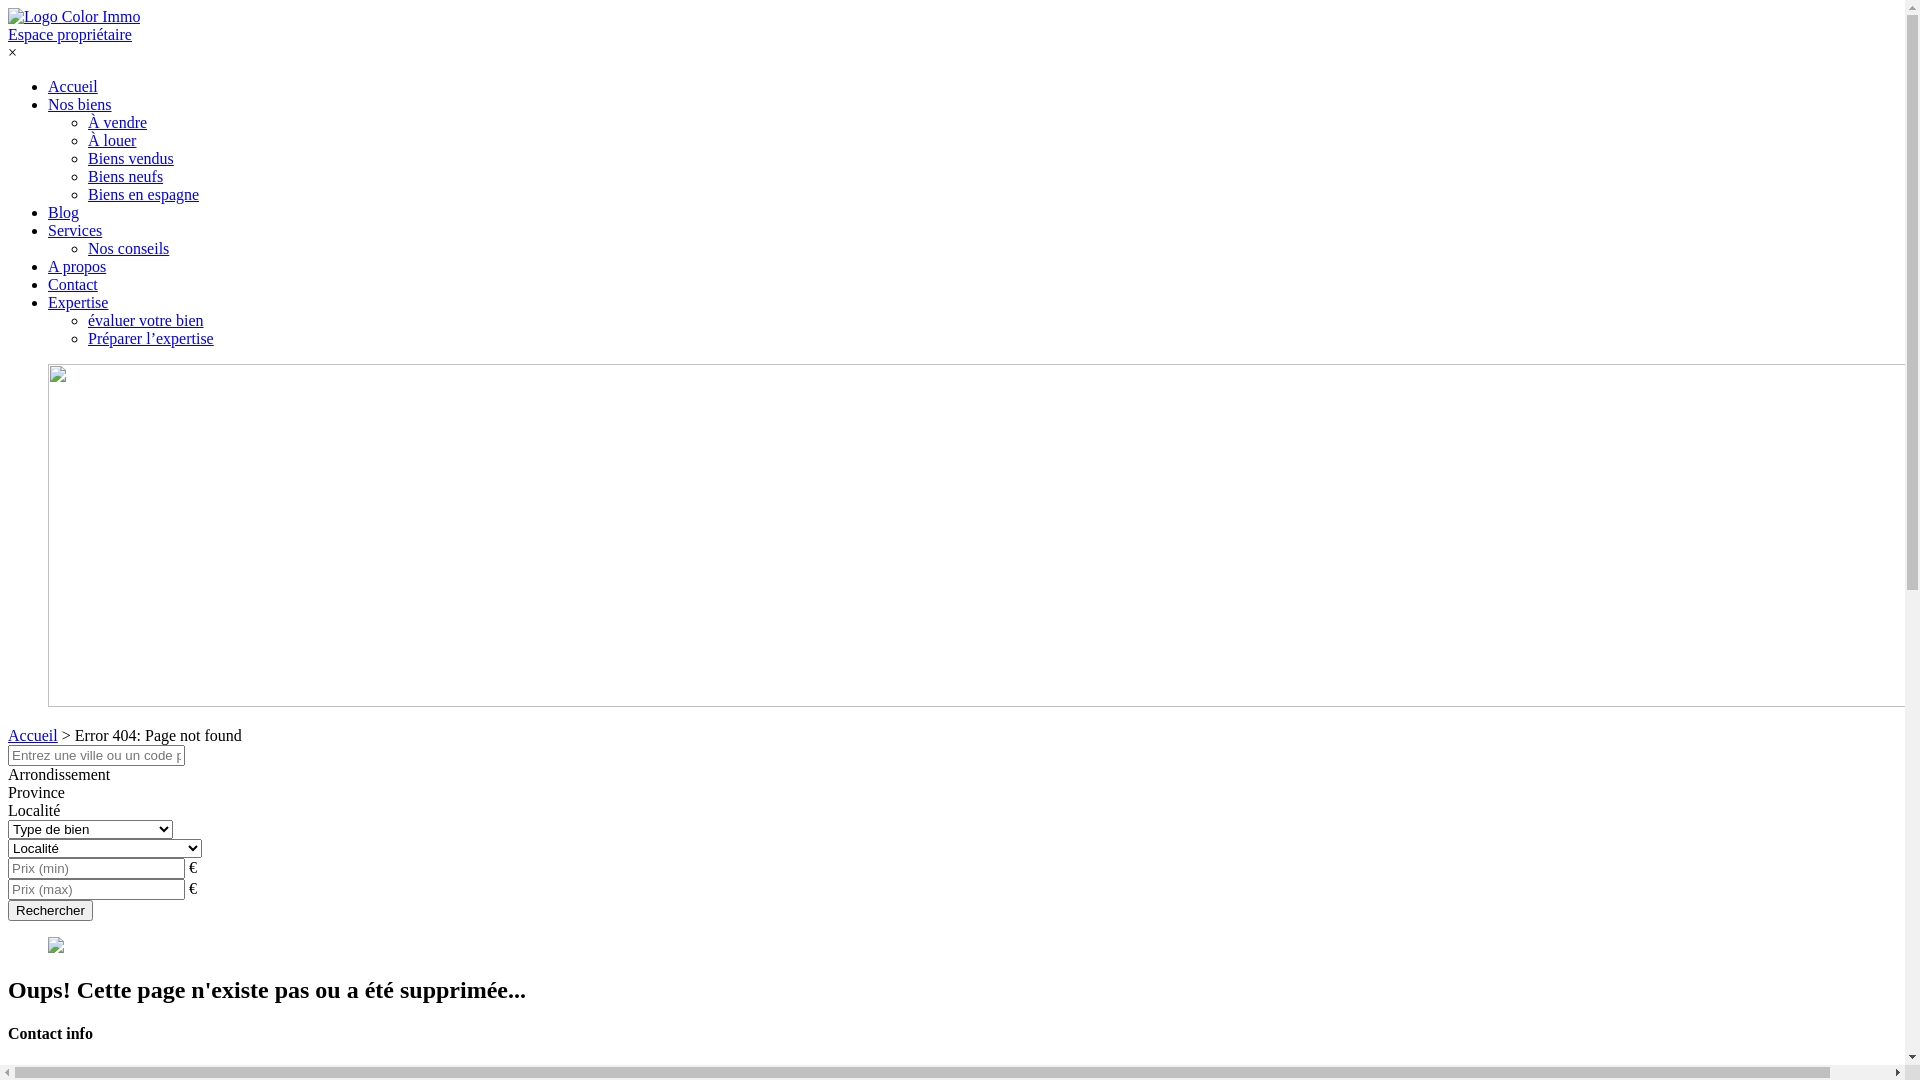  What do you see at coordinates (80, 104) in the screenshot?
I see `Nos biens` at bounding box center [80, 104].